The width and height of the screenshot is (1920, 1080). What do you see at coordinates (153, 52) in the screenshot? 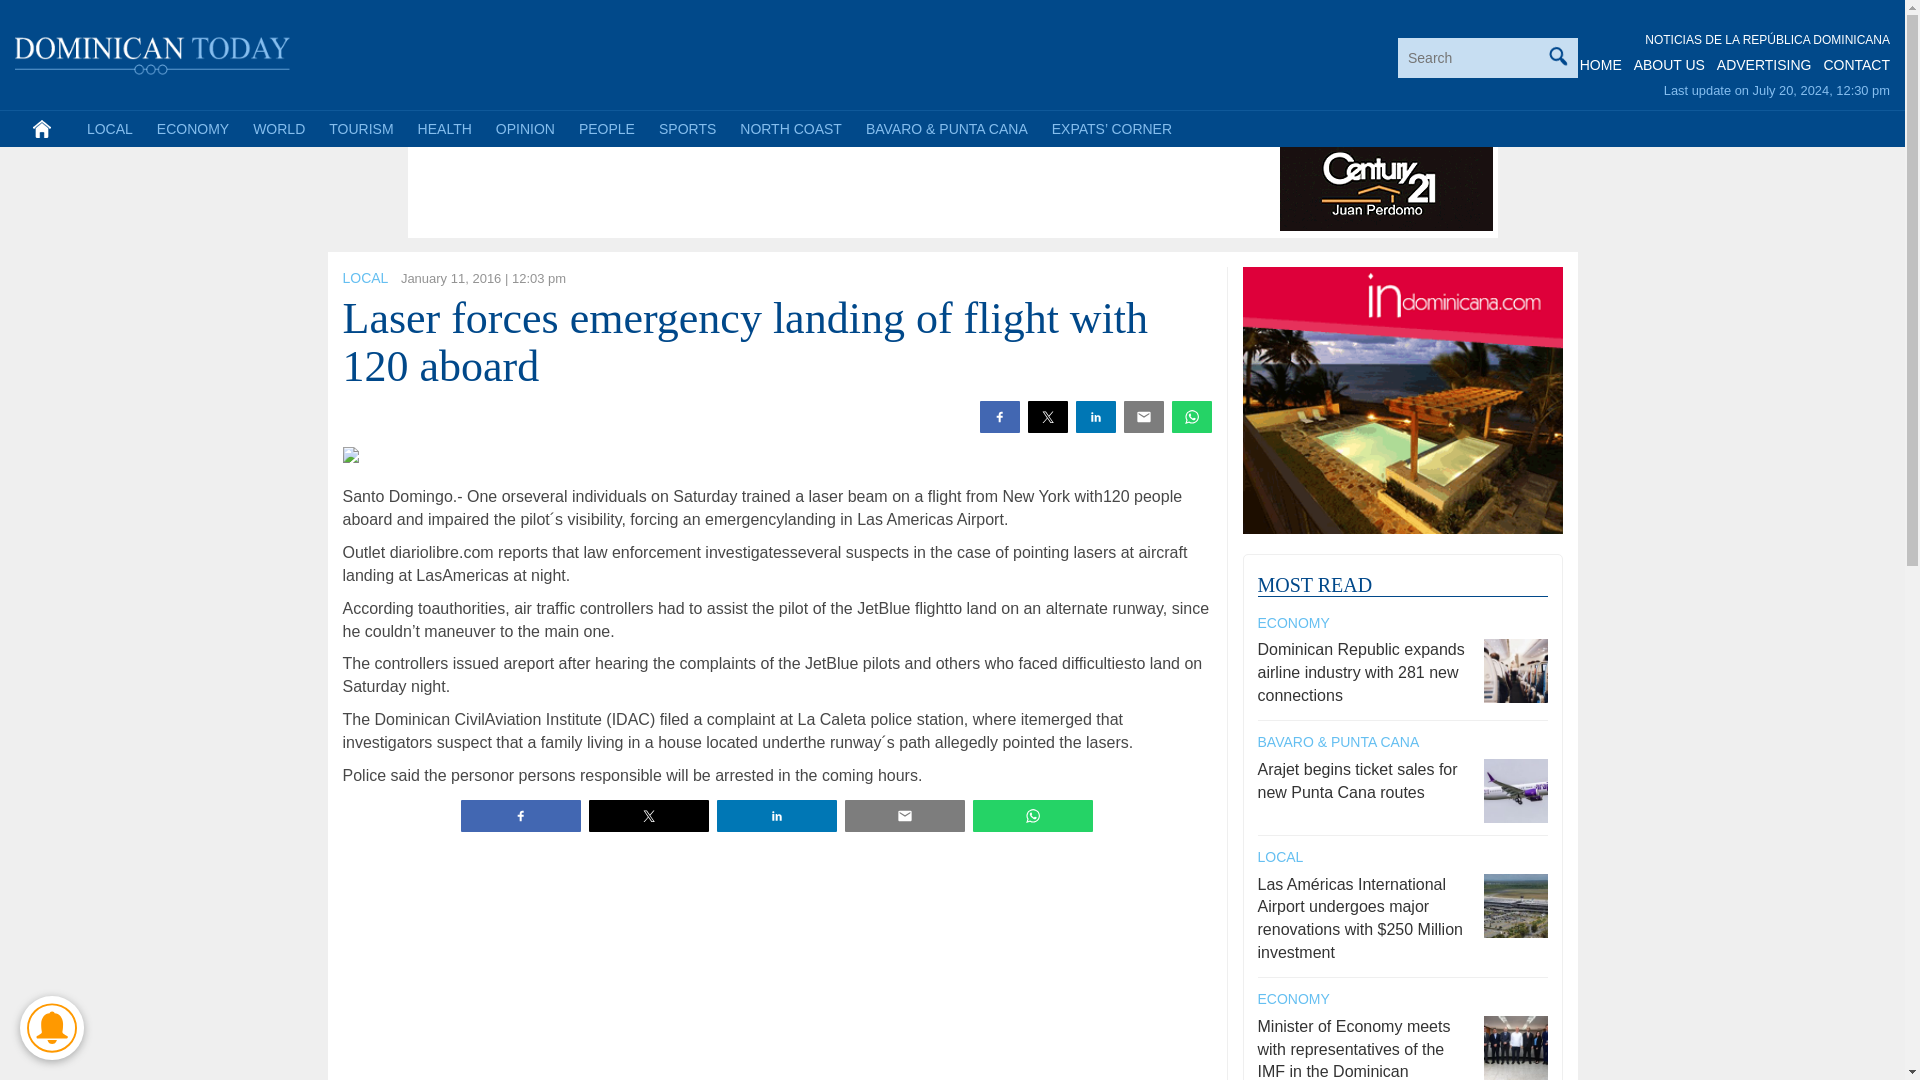
I see `Dominican Today News - Santo Domingo and Dominican Republic` at bounding box center [153, 52].